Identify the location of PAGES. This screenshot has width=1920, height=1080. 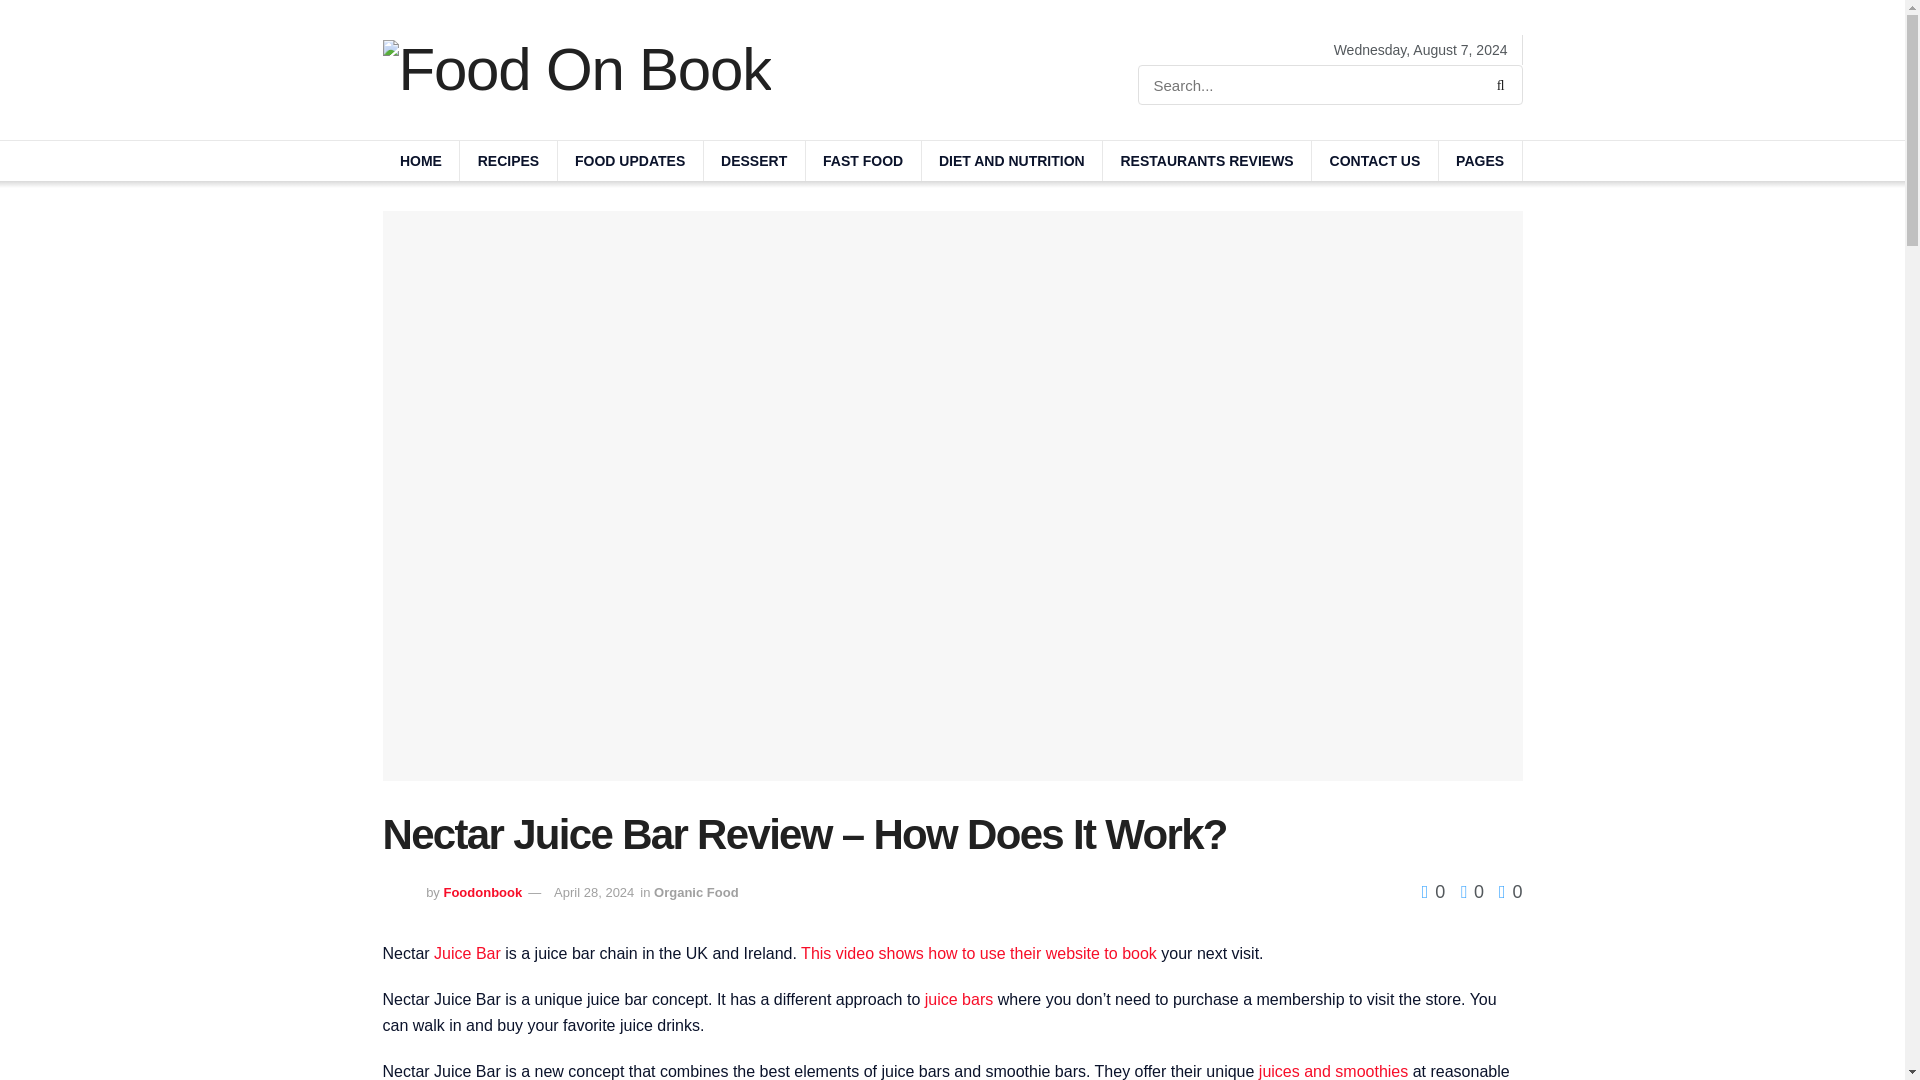
(1480, 161).